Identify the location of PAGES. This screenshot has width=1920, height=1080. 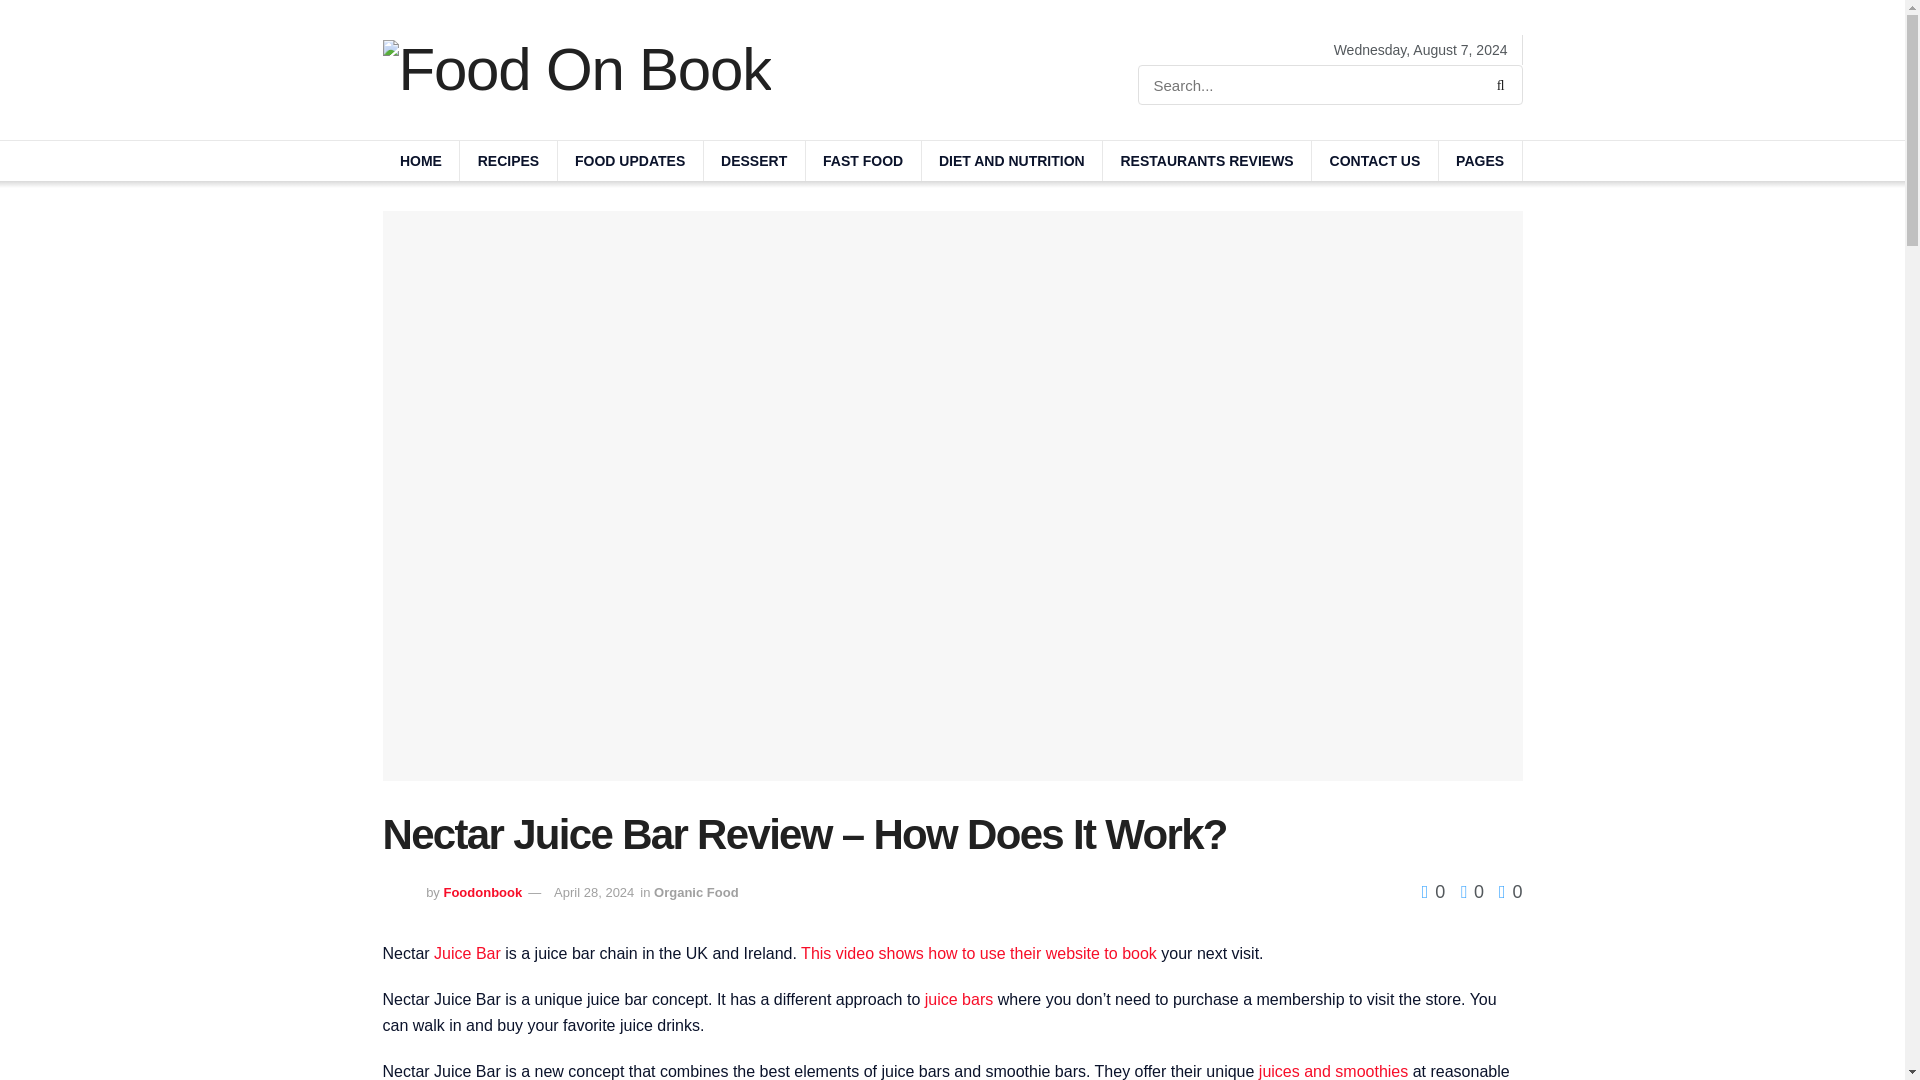
(1480, 161).